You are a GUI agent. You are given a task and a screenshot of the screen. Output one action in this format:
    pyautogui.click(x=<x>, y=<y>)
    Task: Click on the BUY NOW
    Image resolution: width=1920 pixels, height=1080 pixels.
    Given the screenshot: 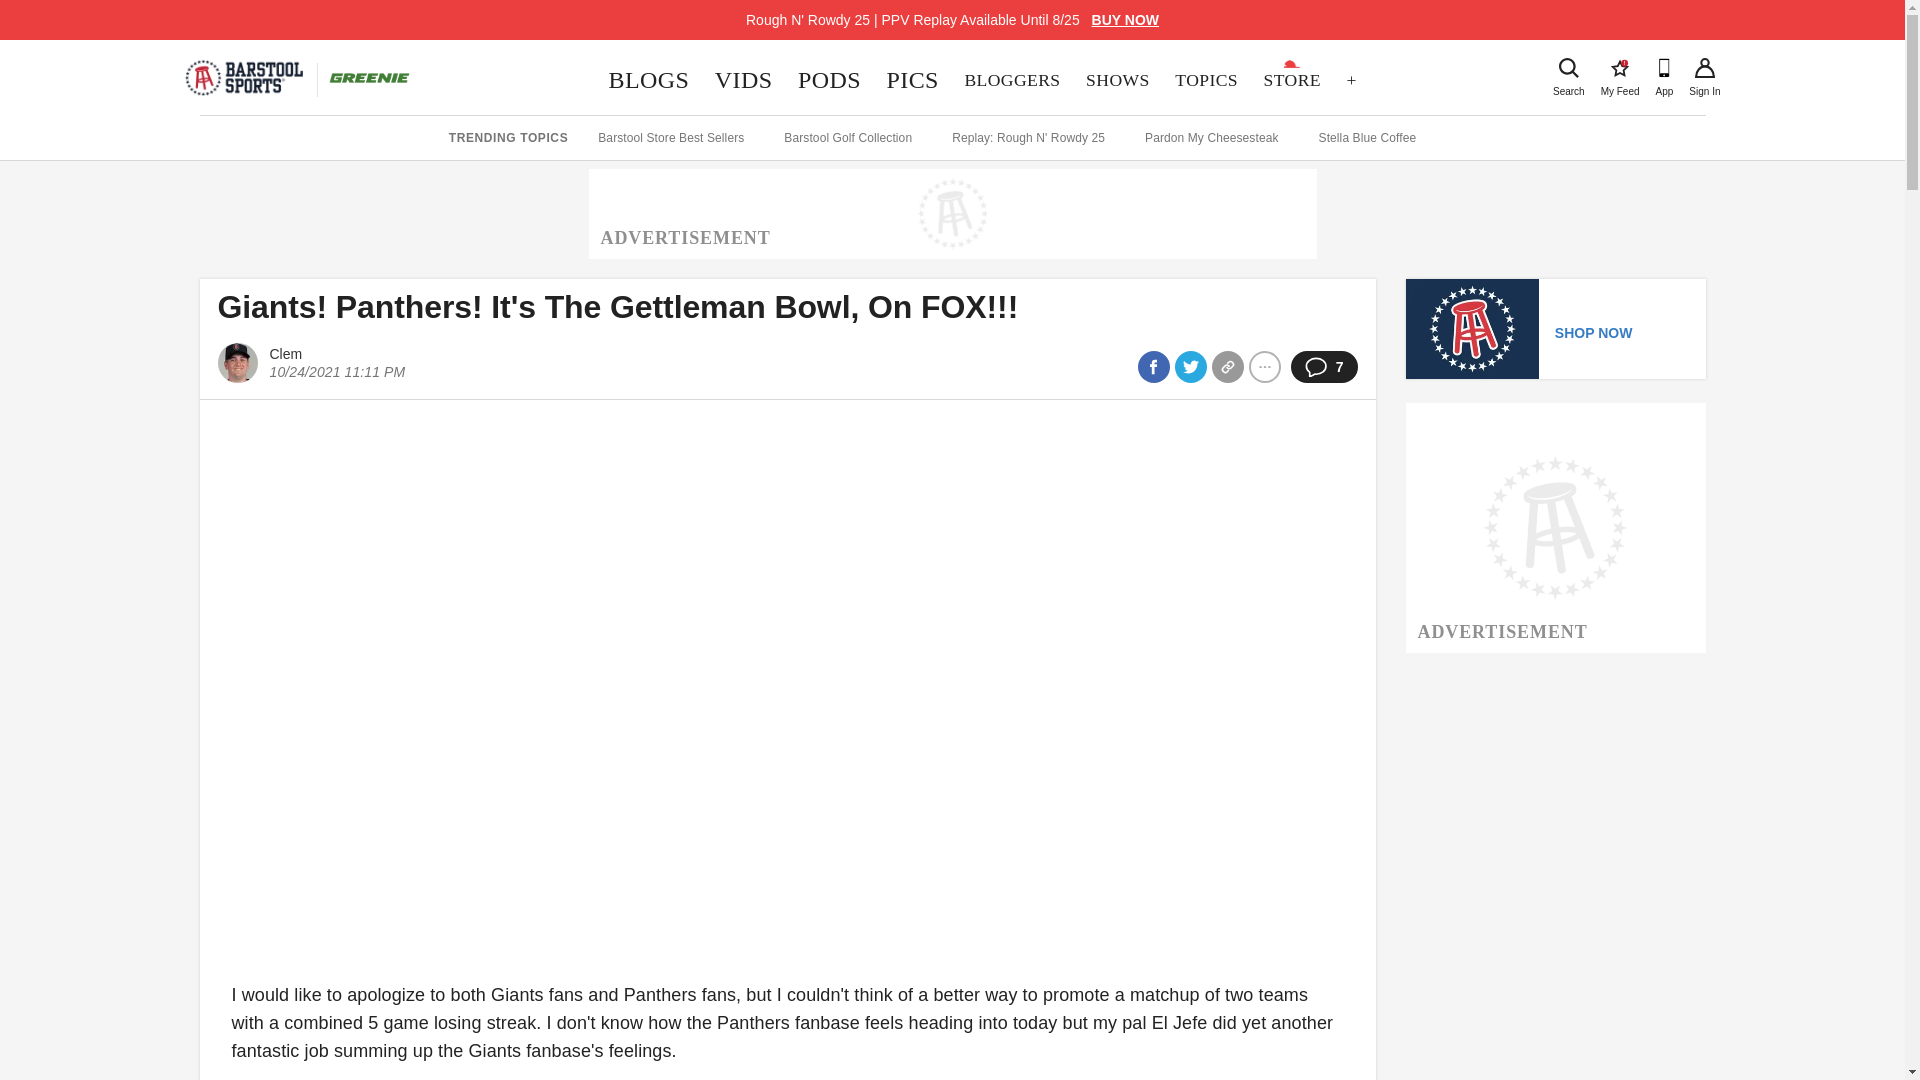 What is the action you would take?
    pyautogui.click(x=744, y=80)
    